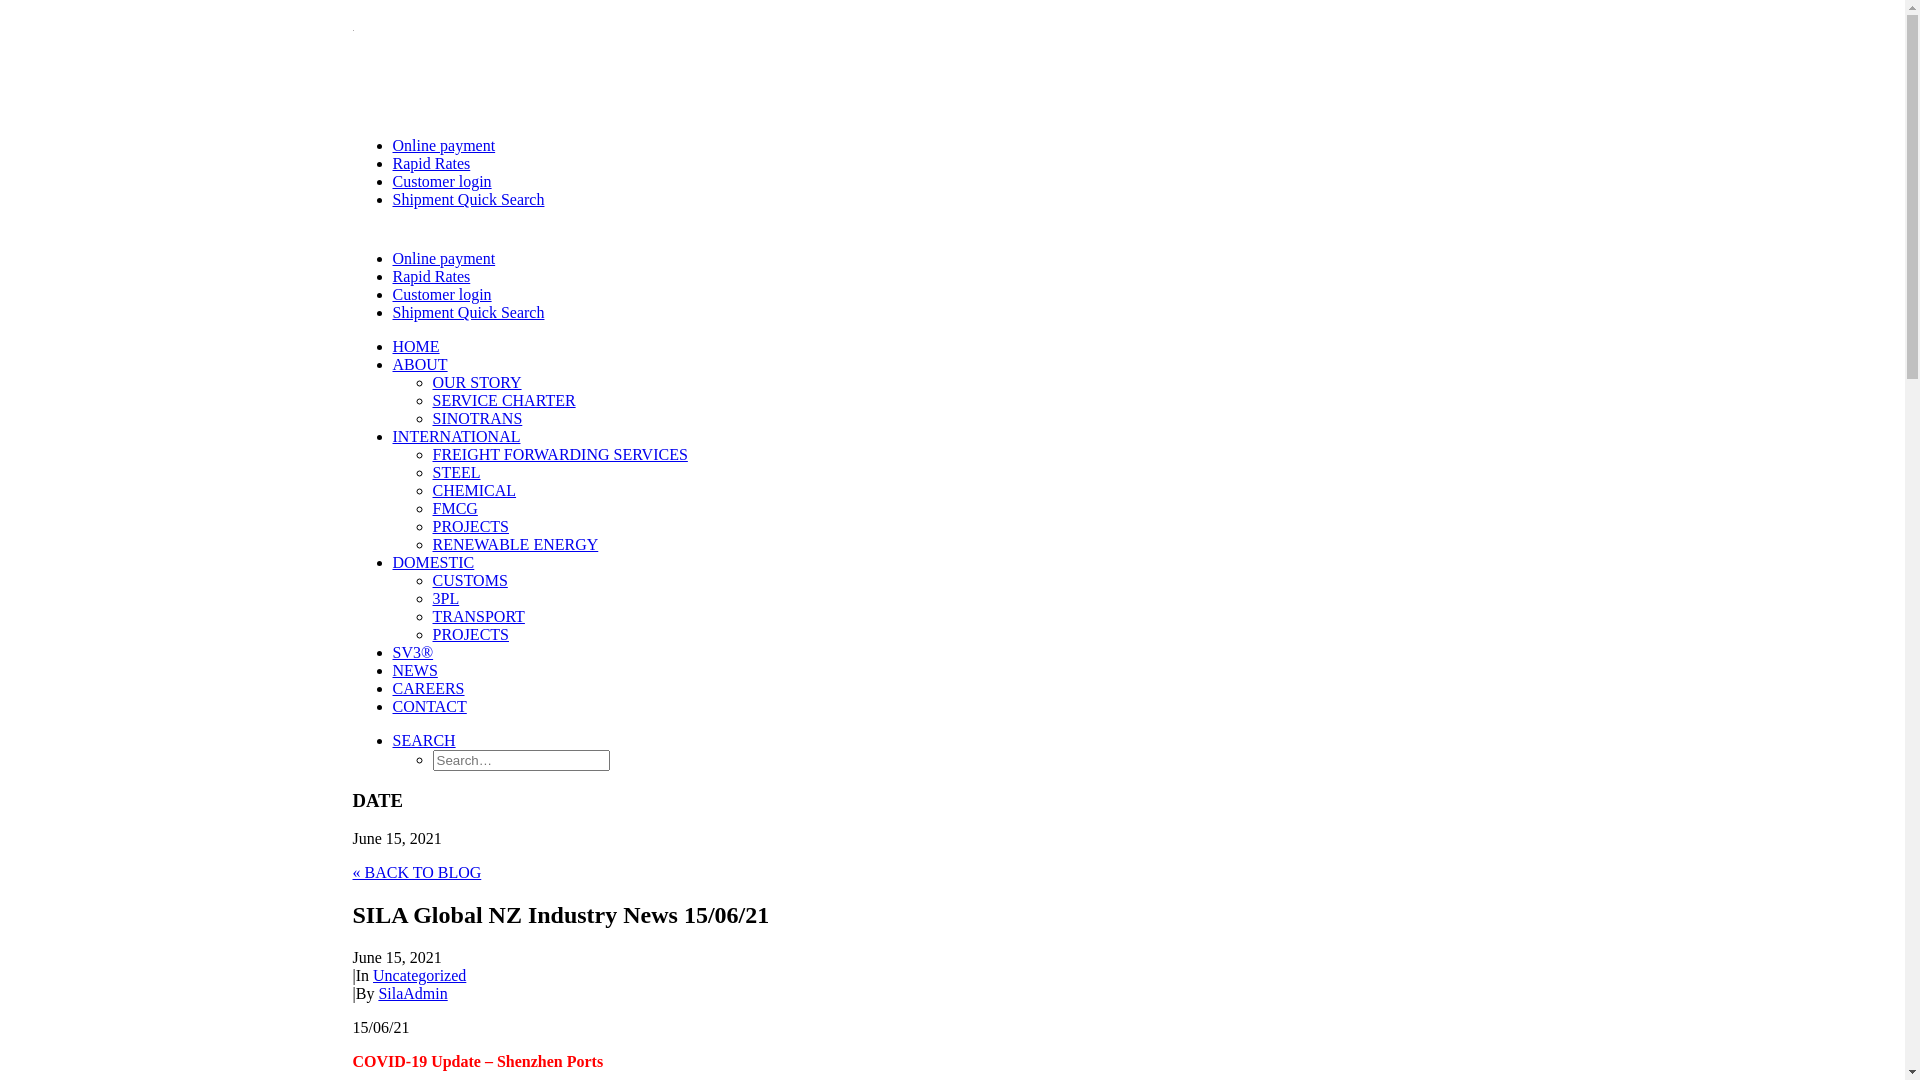 This screenshot has width=1920, height=1080. What do you see at coordinates (476, 382) in the screenshot?
I see `OUR STORY` at bounding box center [476, 382].